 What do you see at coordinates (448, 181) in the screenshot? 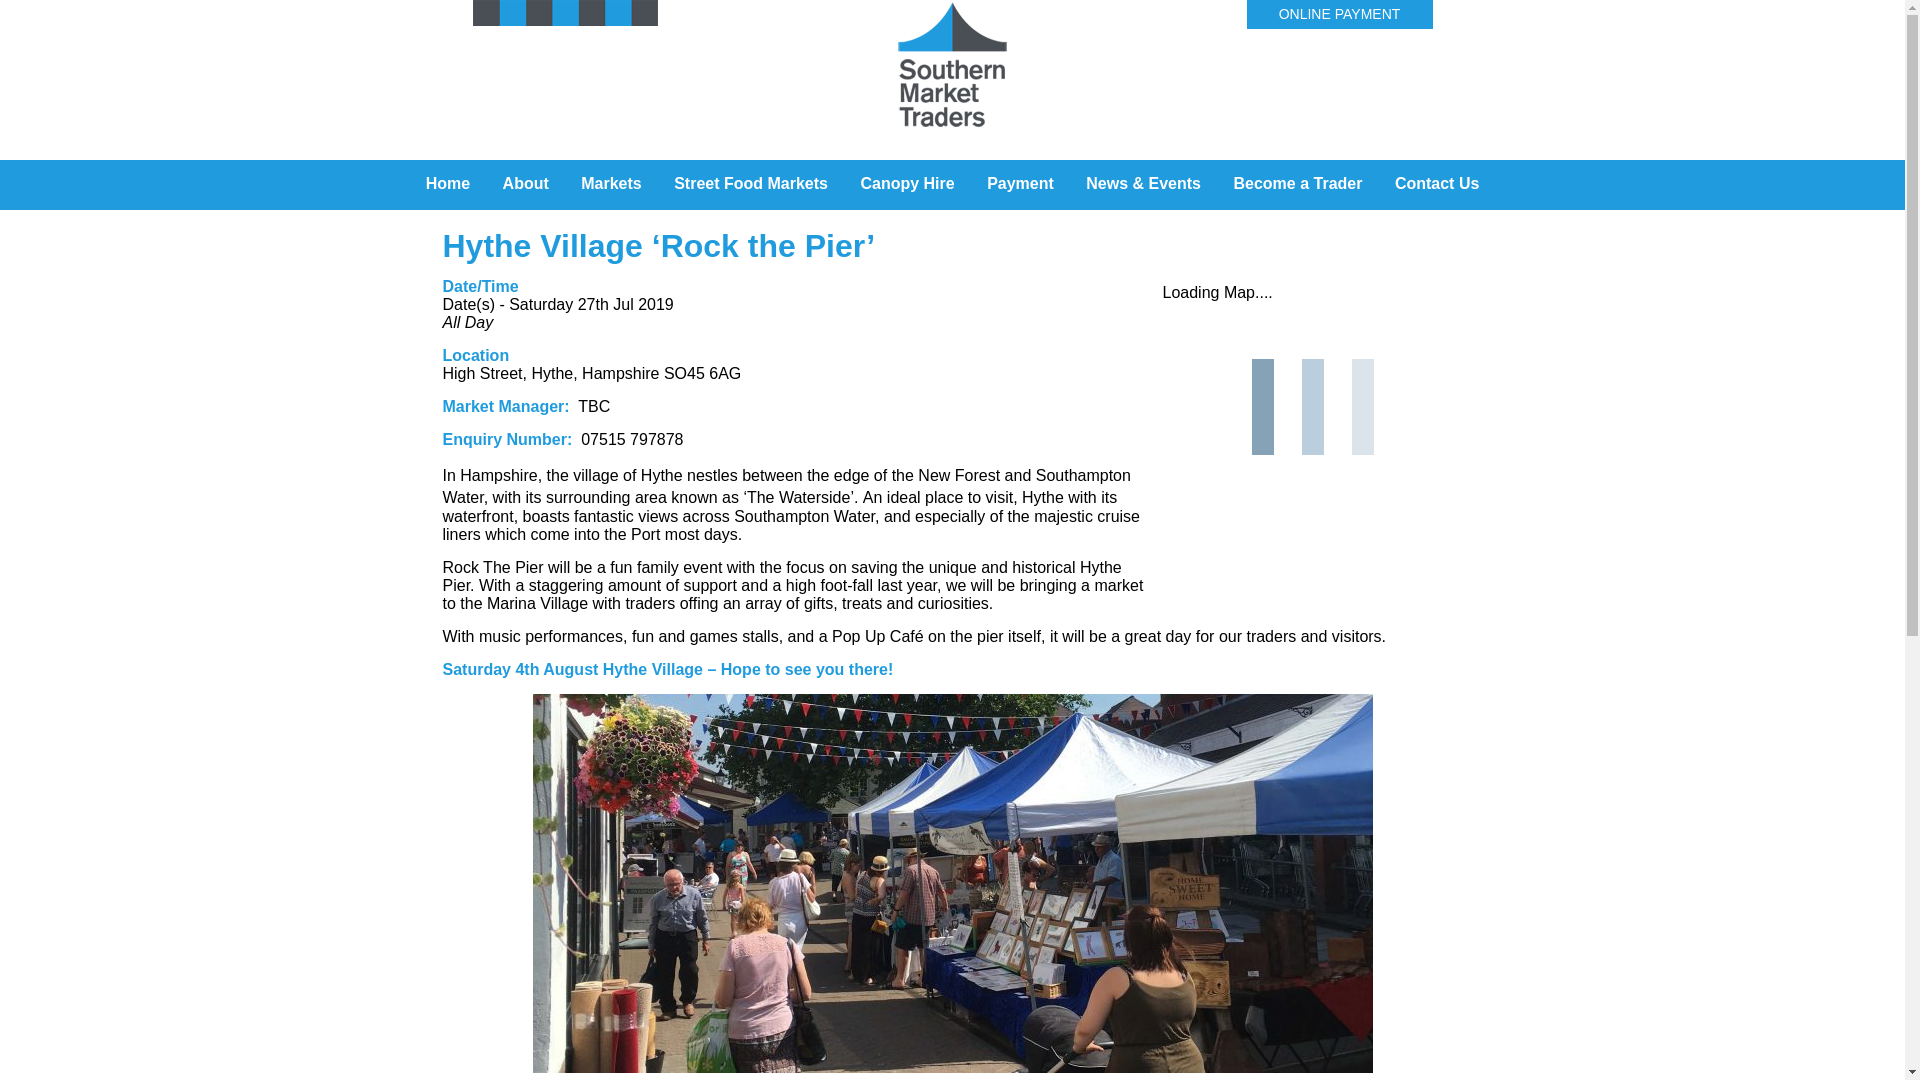
I see `Home` at bounding box center [448, 181].